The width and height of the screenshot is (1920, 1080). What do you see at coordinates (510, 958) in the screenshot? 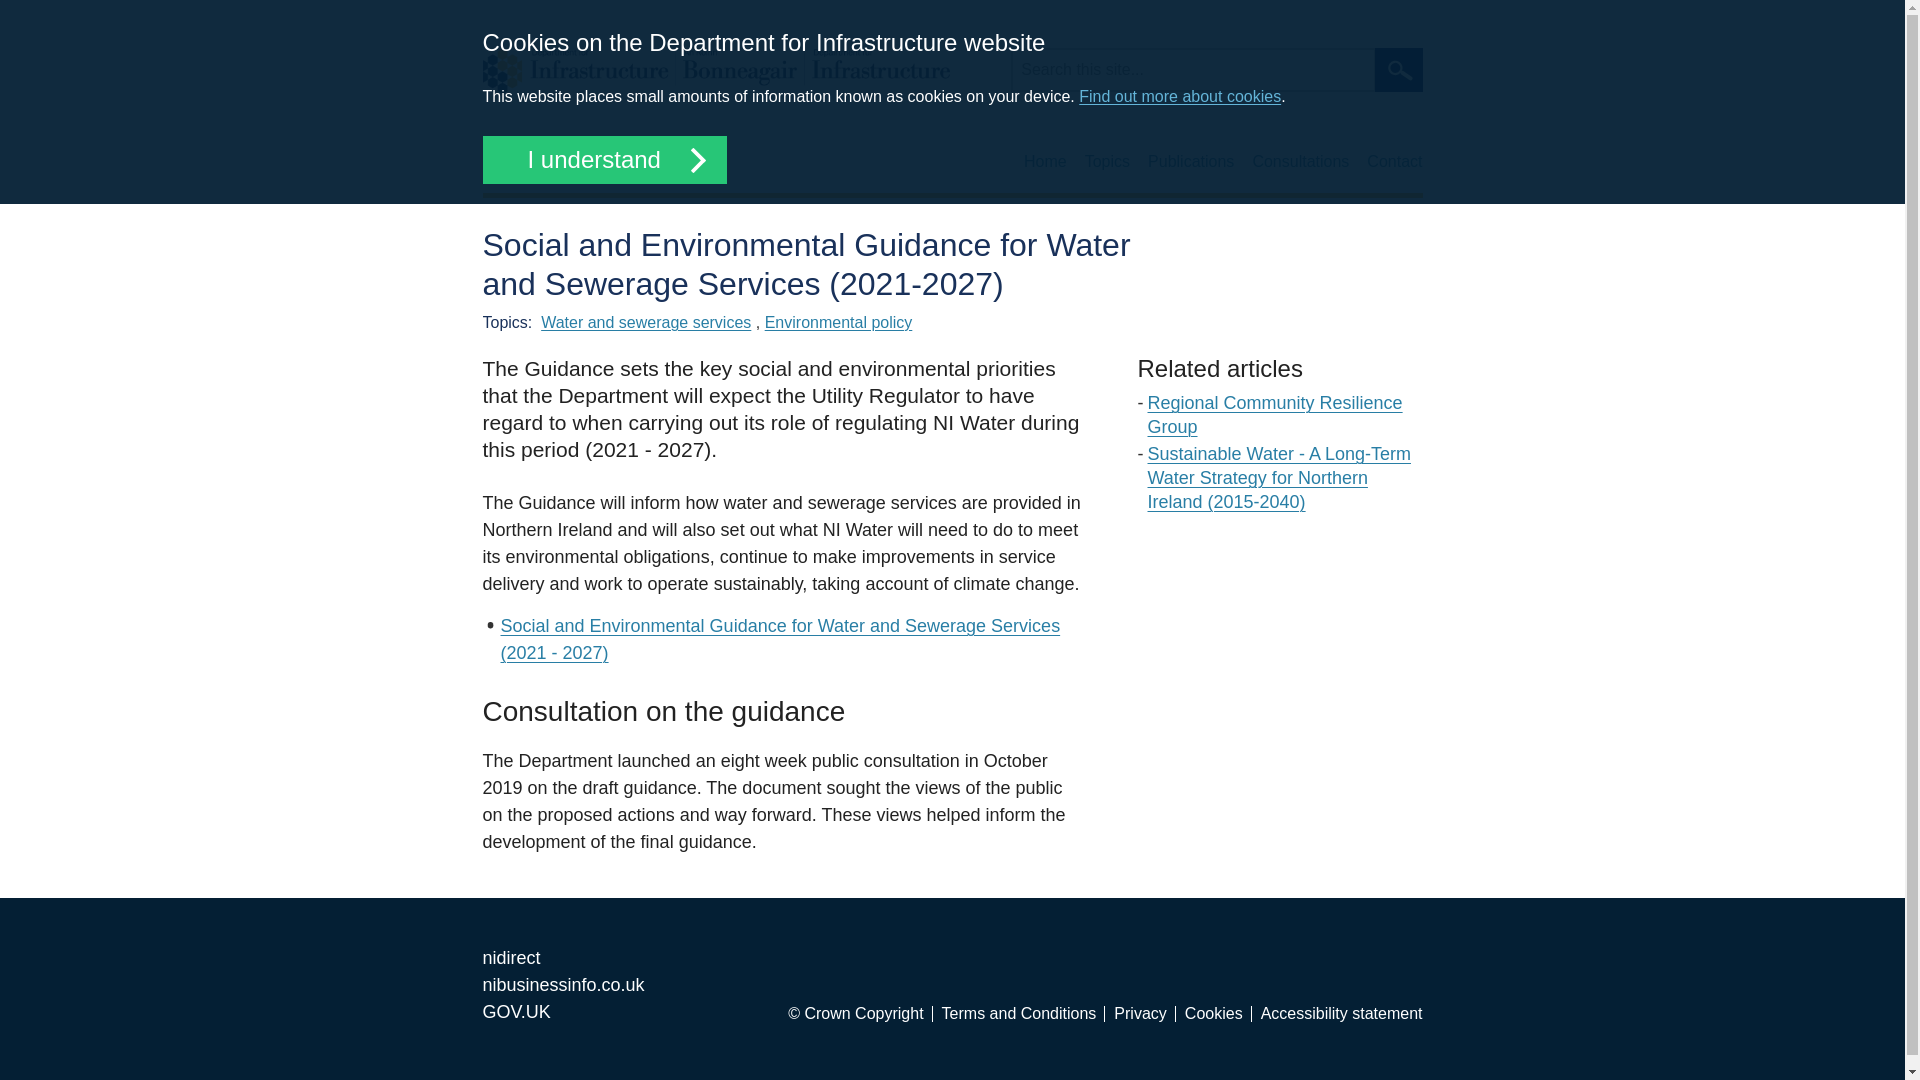
I see `nidirect` at bounding box center [510, 958].